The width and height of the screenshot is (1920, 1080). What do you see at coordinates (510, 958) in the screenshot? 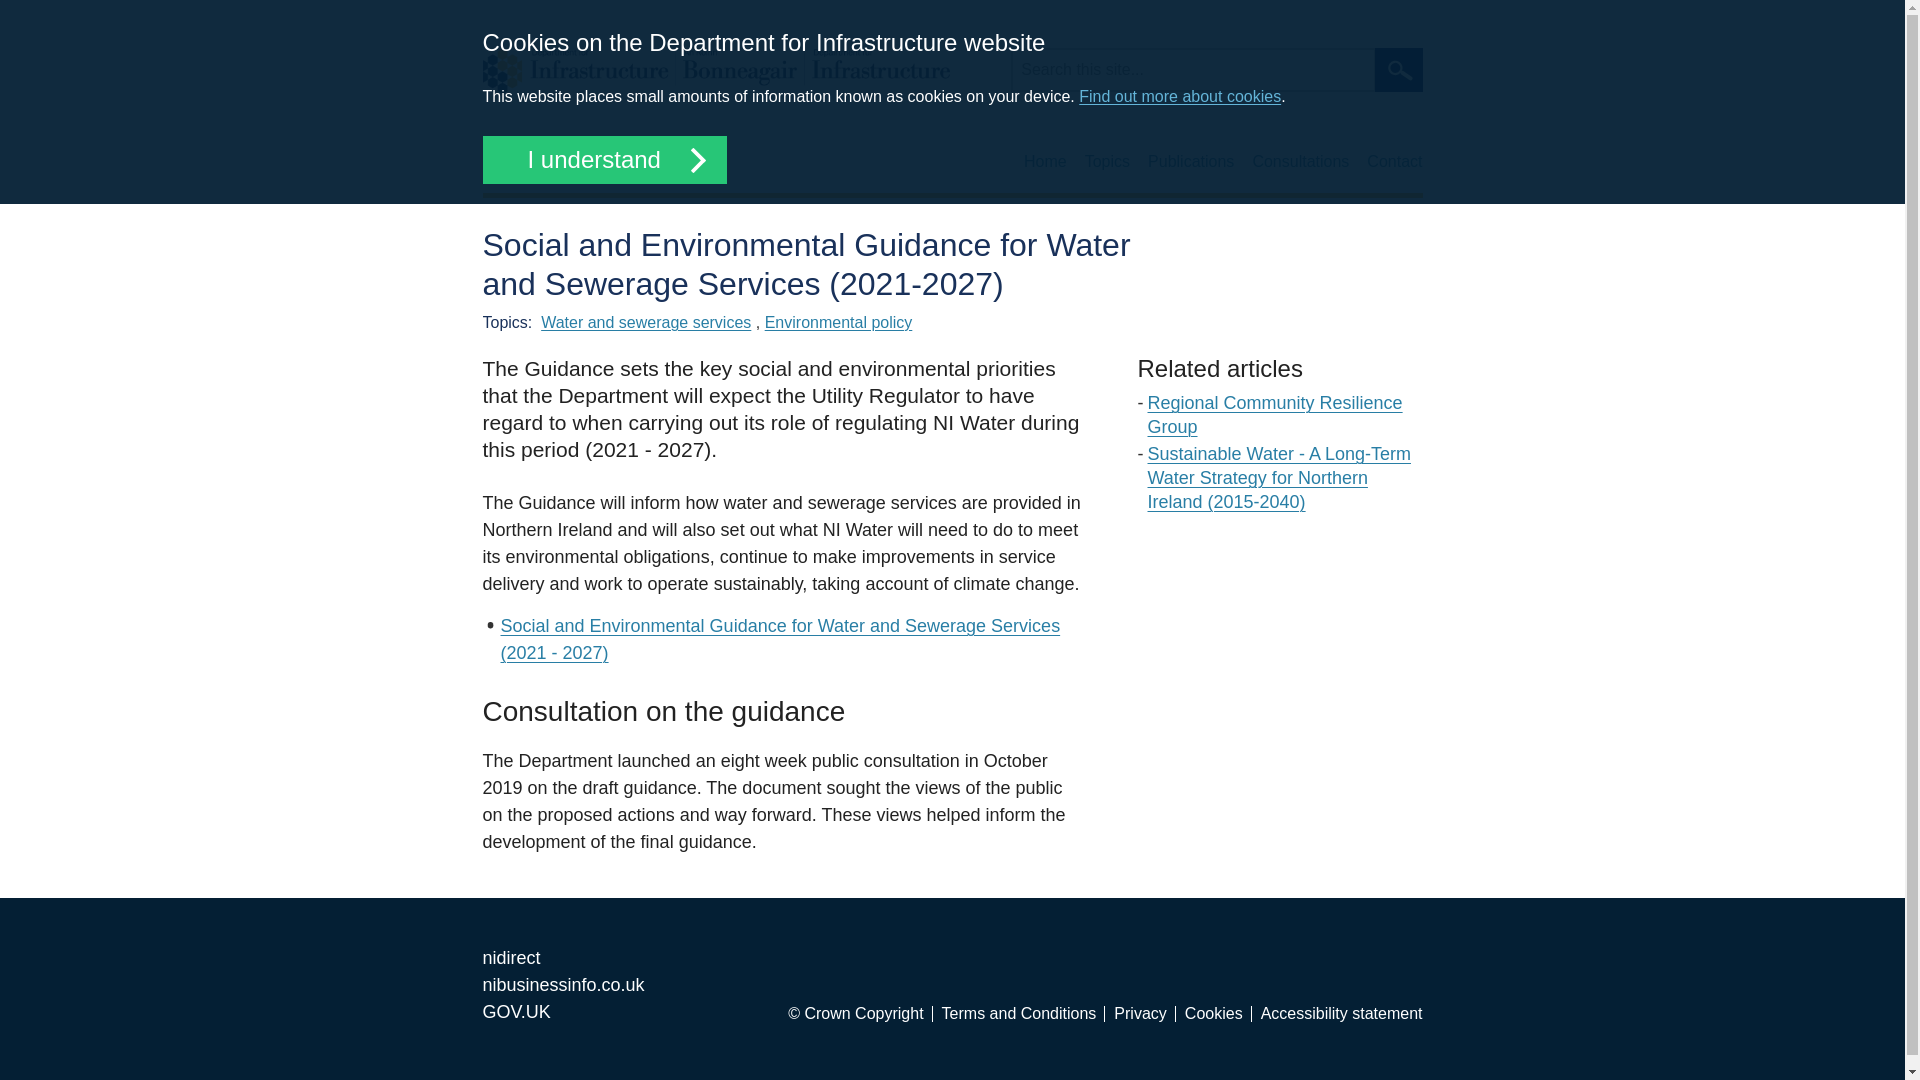
I see `nidirect` at bounding box center [510, 958].